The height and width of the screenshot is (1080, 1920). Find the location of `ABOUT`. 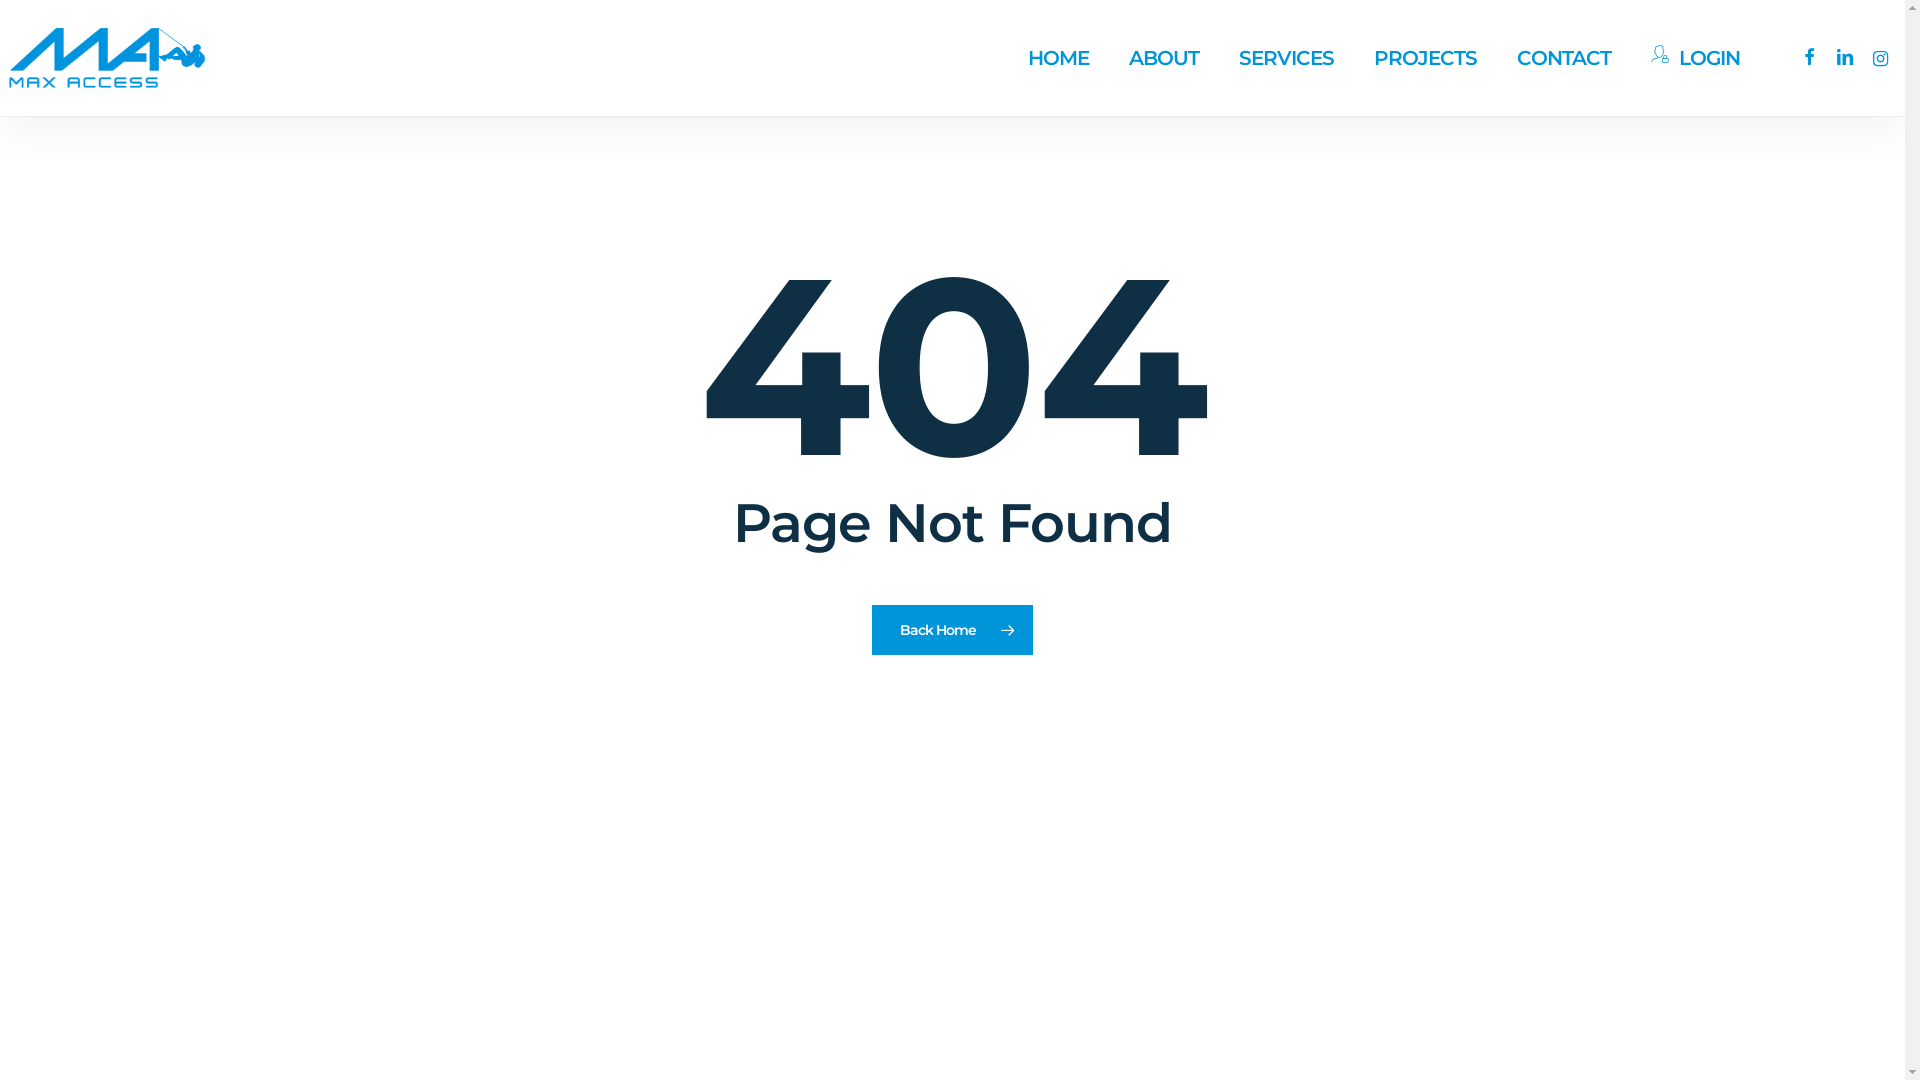

ABOUT is located at coordinates (1164, 58).